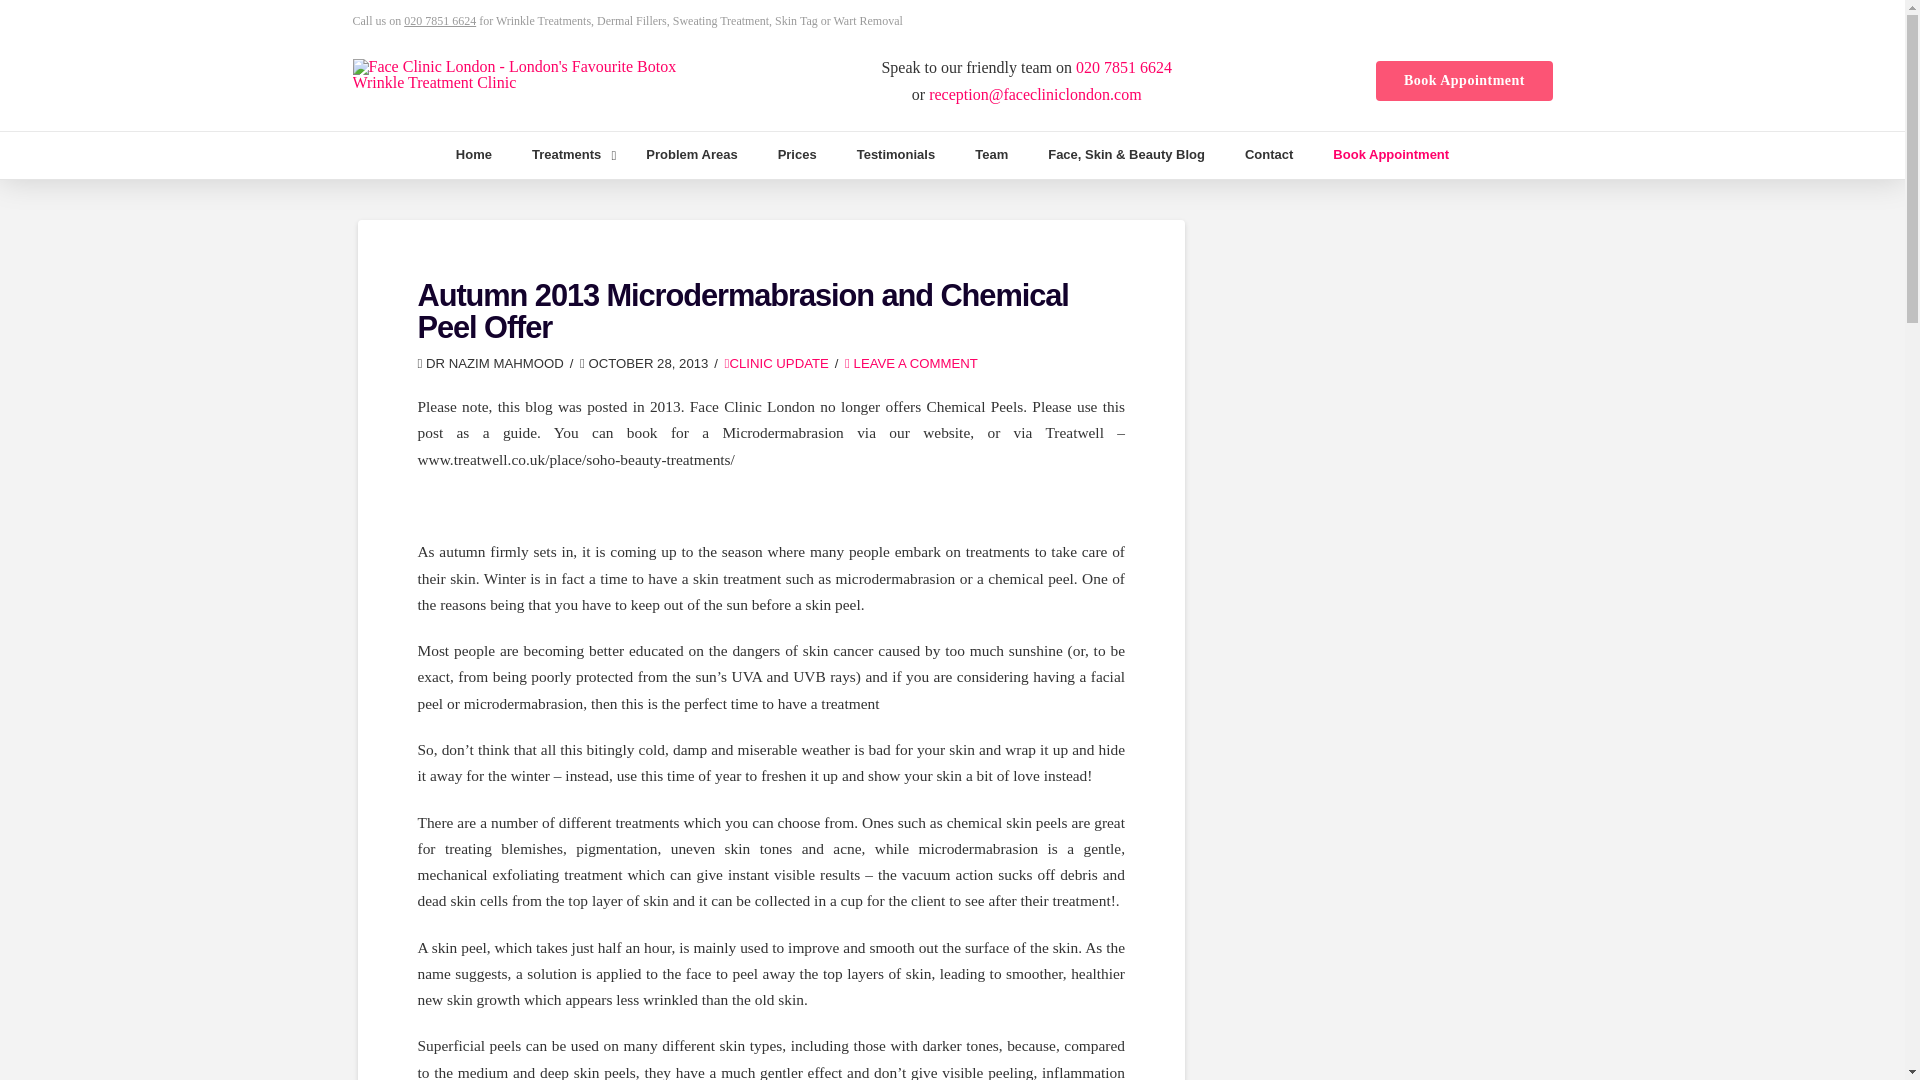 The width and height of the screenshot is (1920, 1080). I want to click on Book Appointment, so click(1390, 155).